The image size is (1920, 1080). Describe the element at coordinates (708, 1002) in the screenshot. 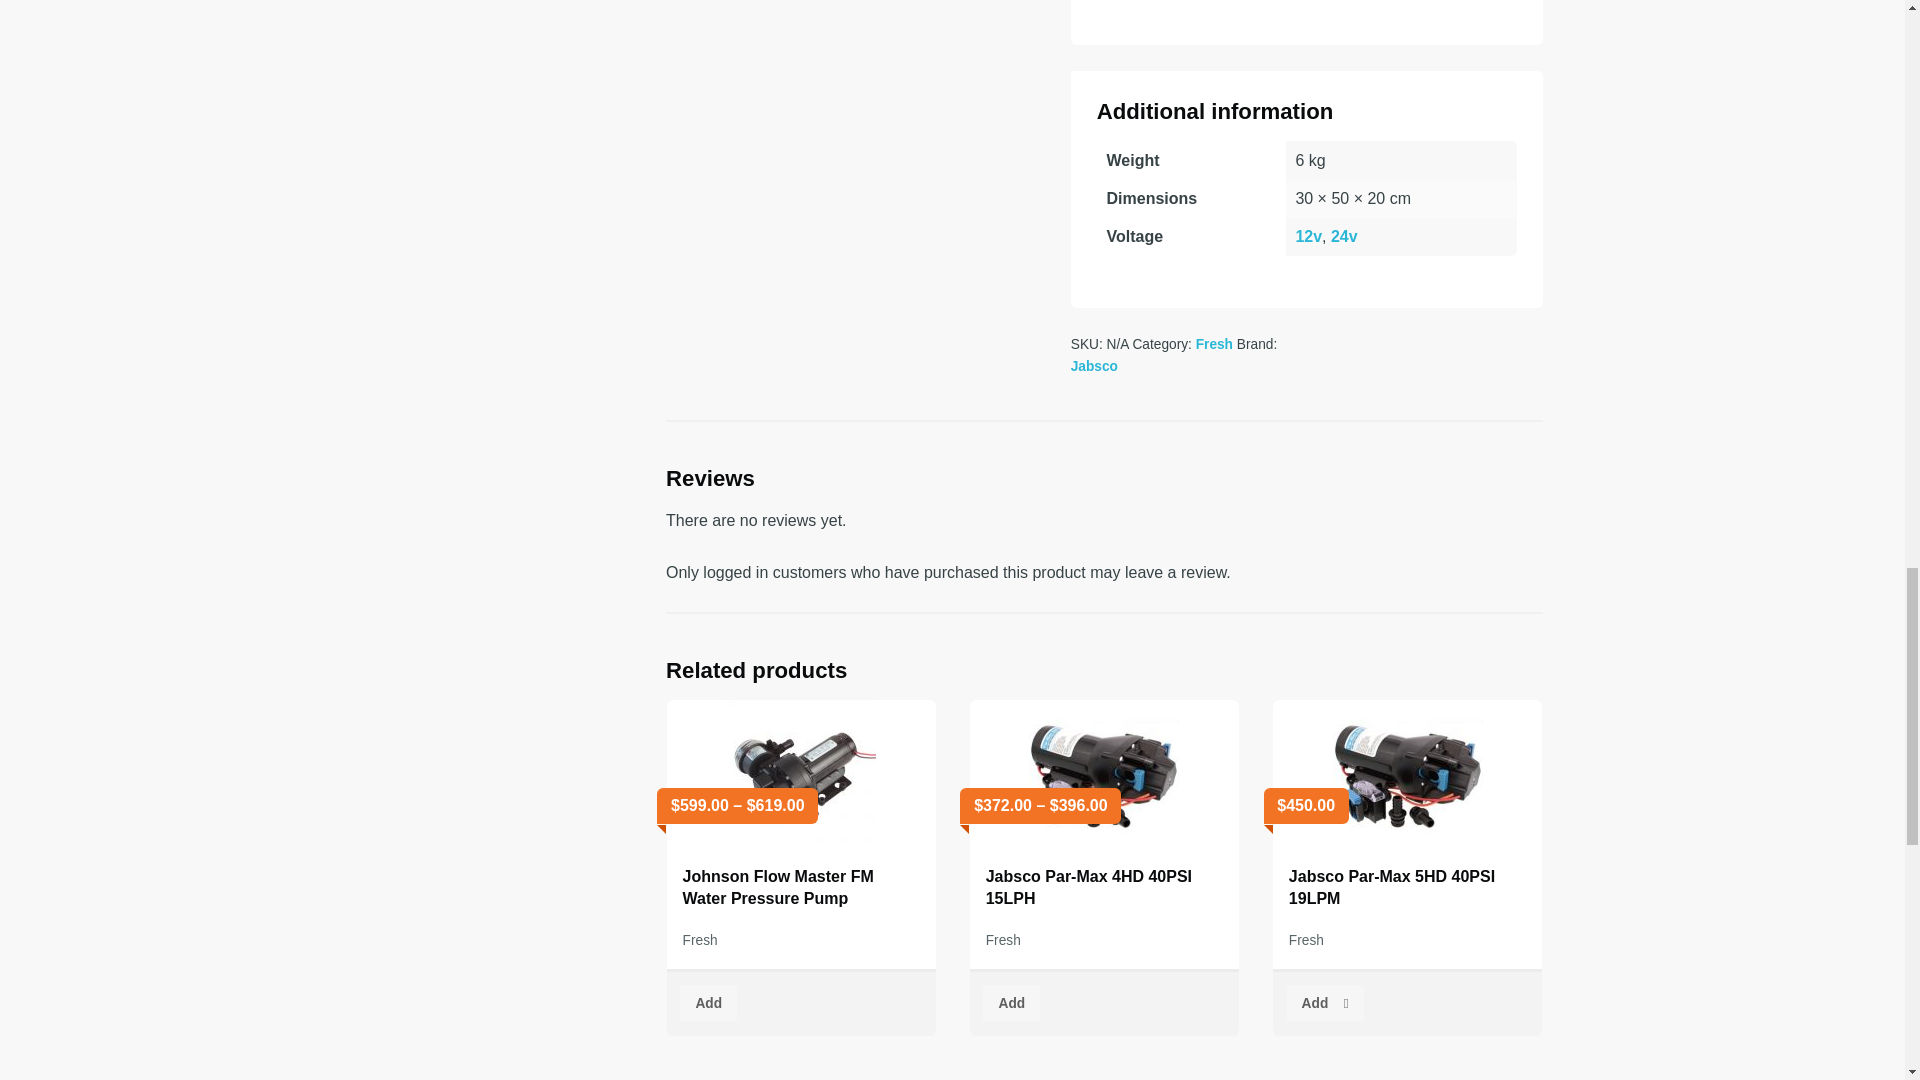

I see `Add` at that location.